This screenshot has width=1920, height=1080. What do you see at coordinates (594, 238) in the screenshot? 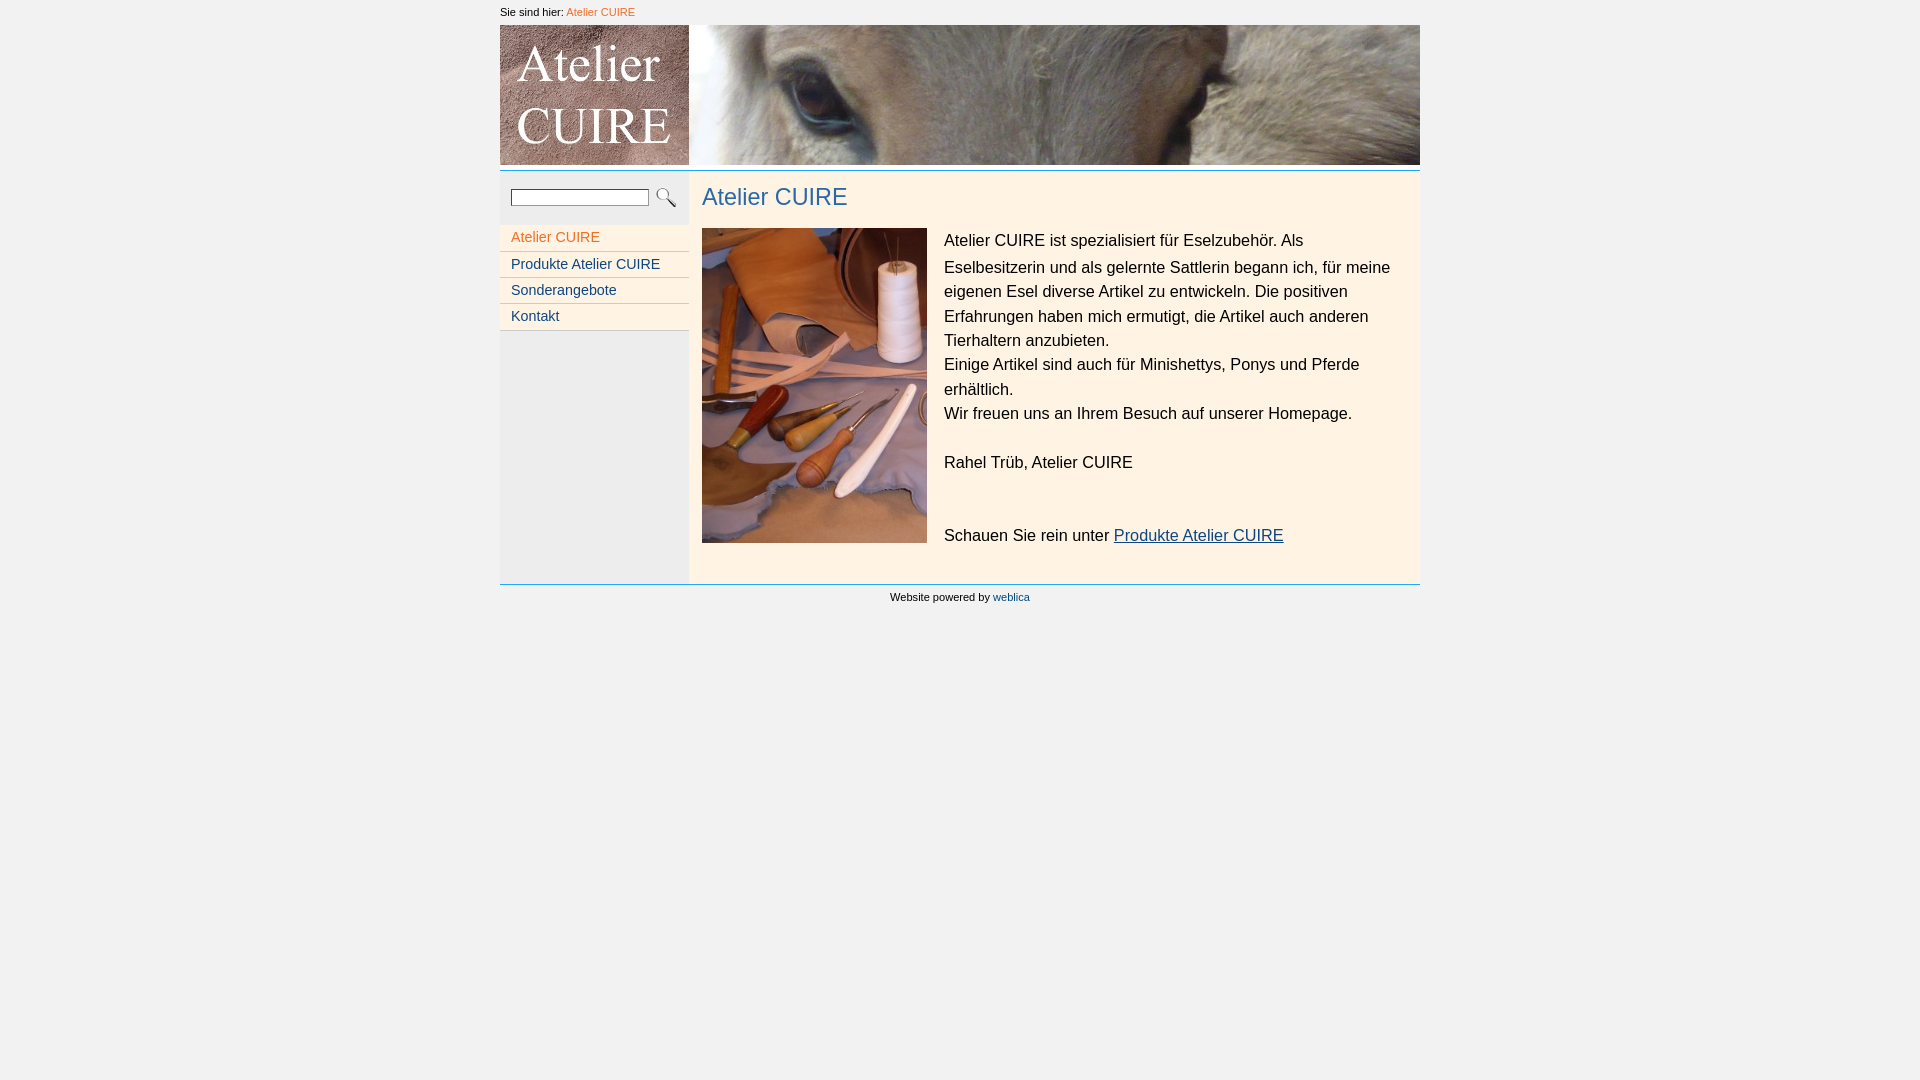
I see `Atelier CUIRE` at bounding box center [594, 238].